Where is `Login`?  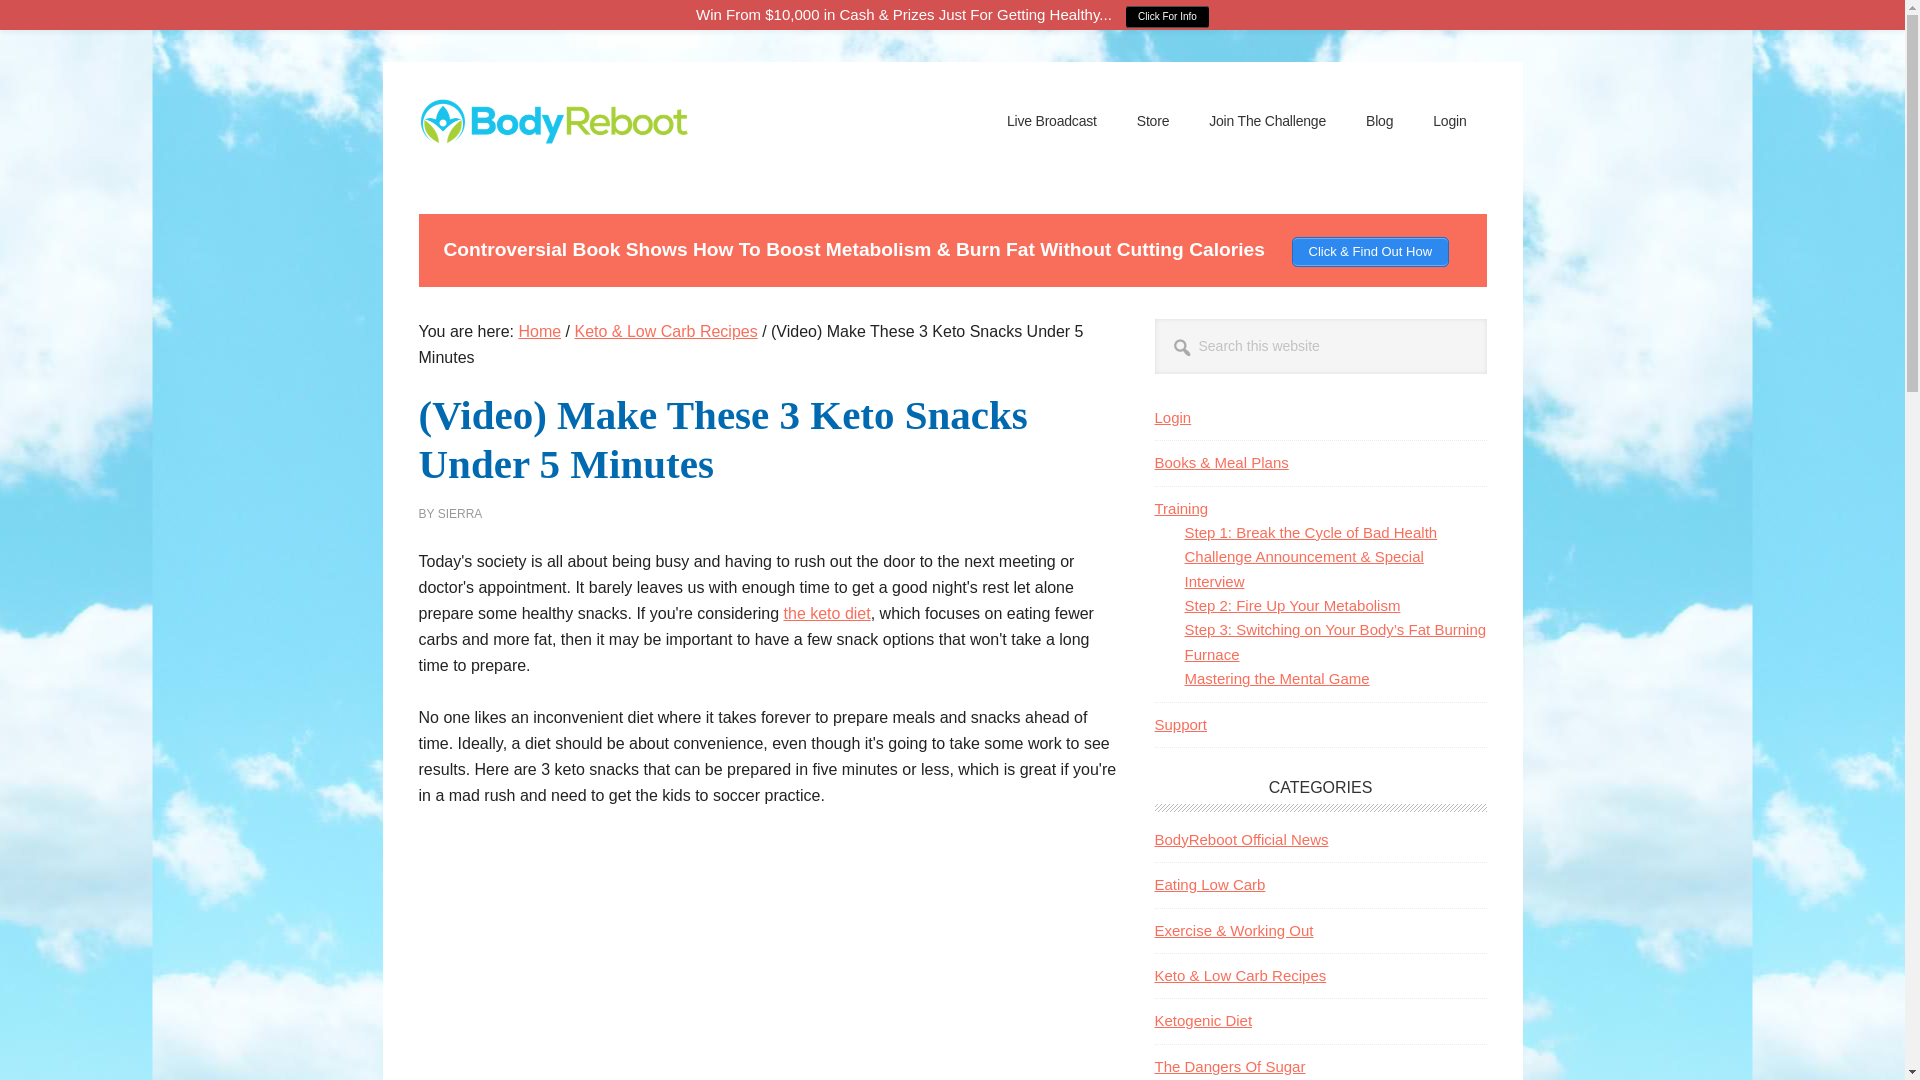 Login is located at coordinates (1450, 120).